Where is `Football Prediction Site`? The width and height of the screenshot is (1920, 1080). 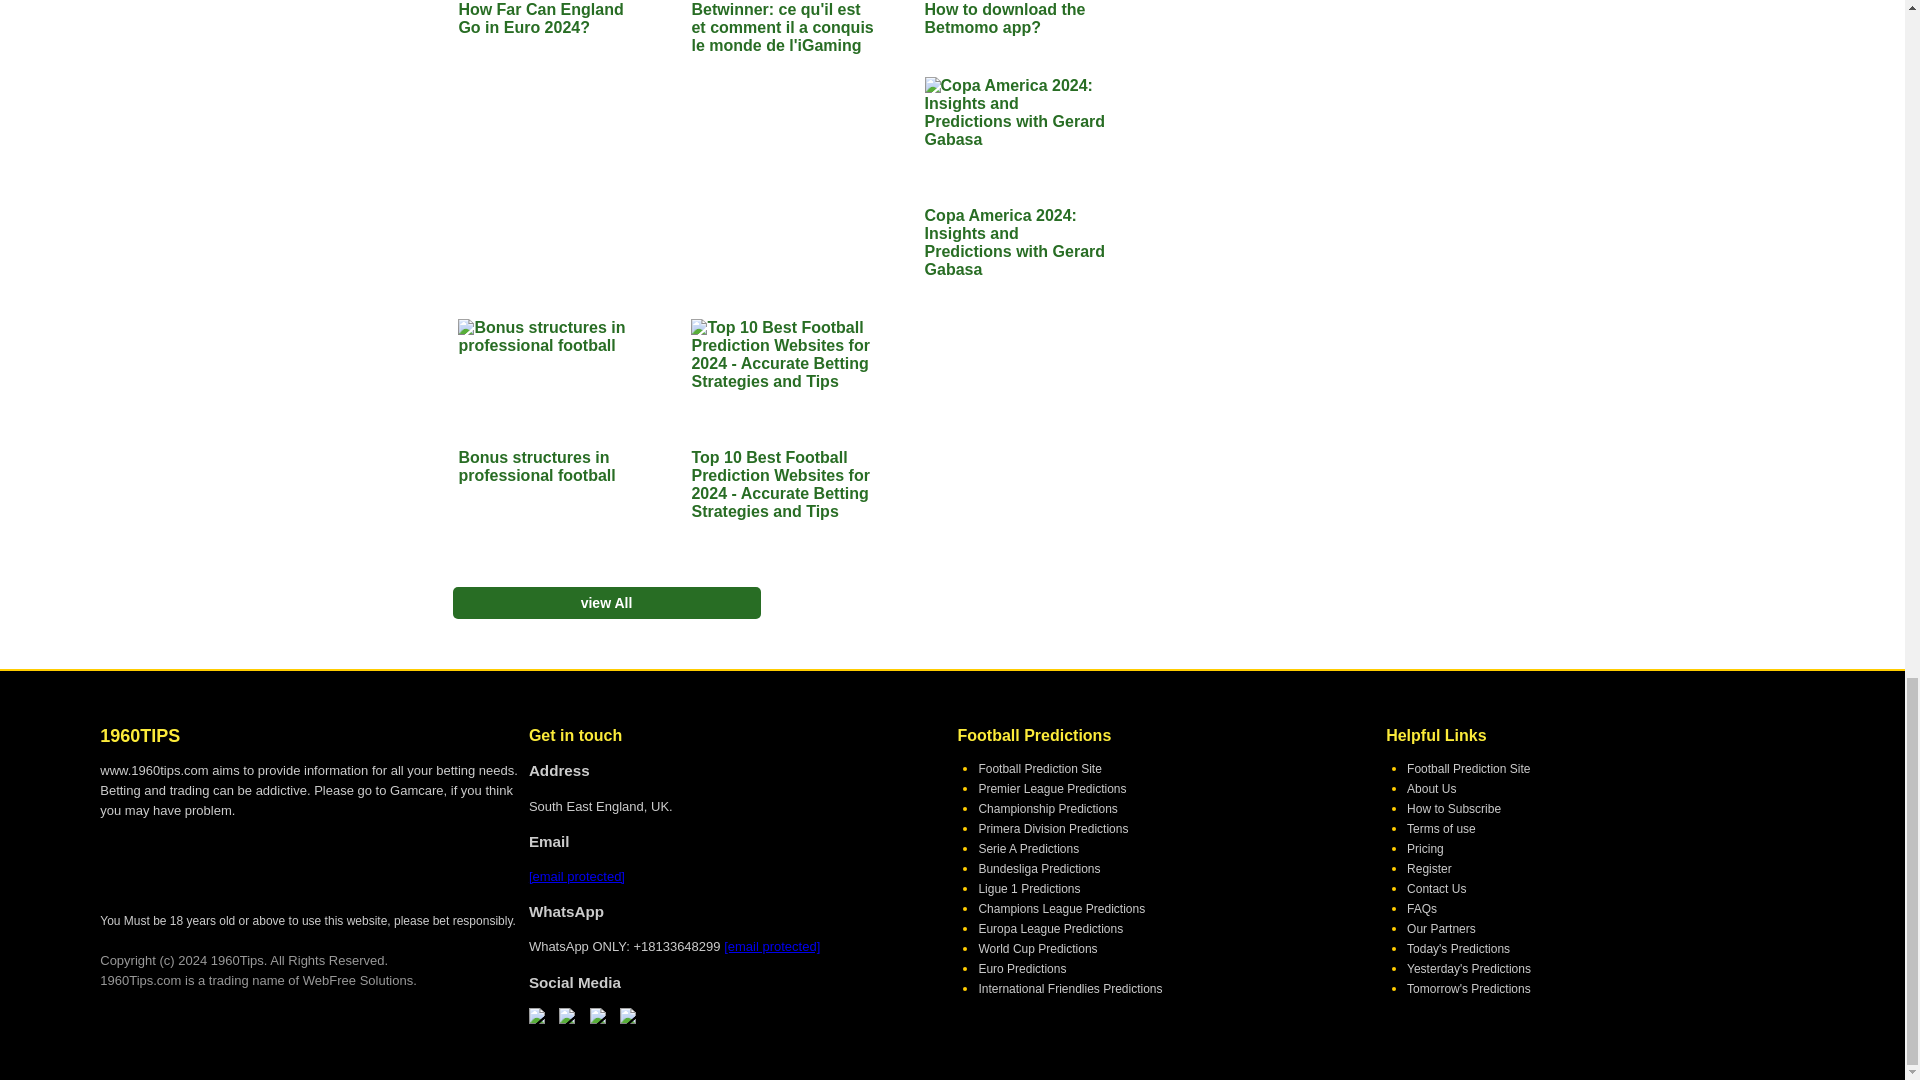
Football Prediction Site is located at coordinates (1468, 769).